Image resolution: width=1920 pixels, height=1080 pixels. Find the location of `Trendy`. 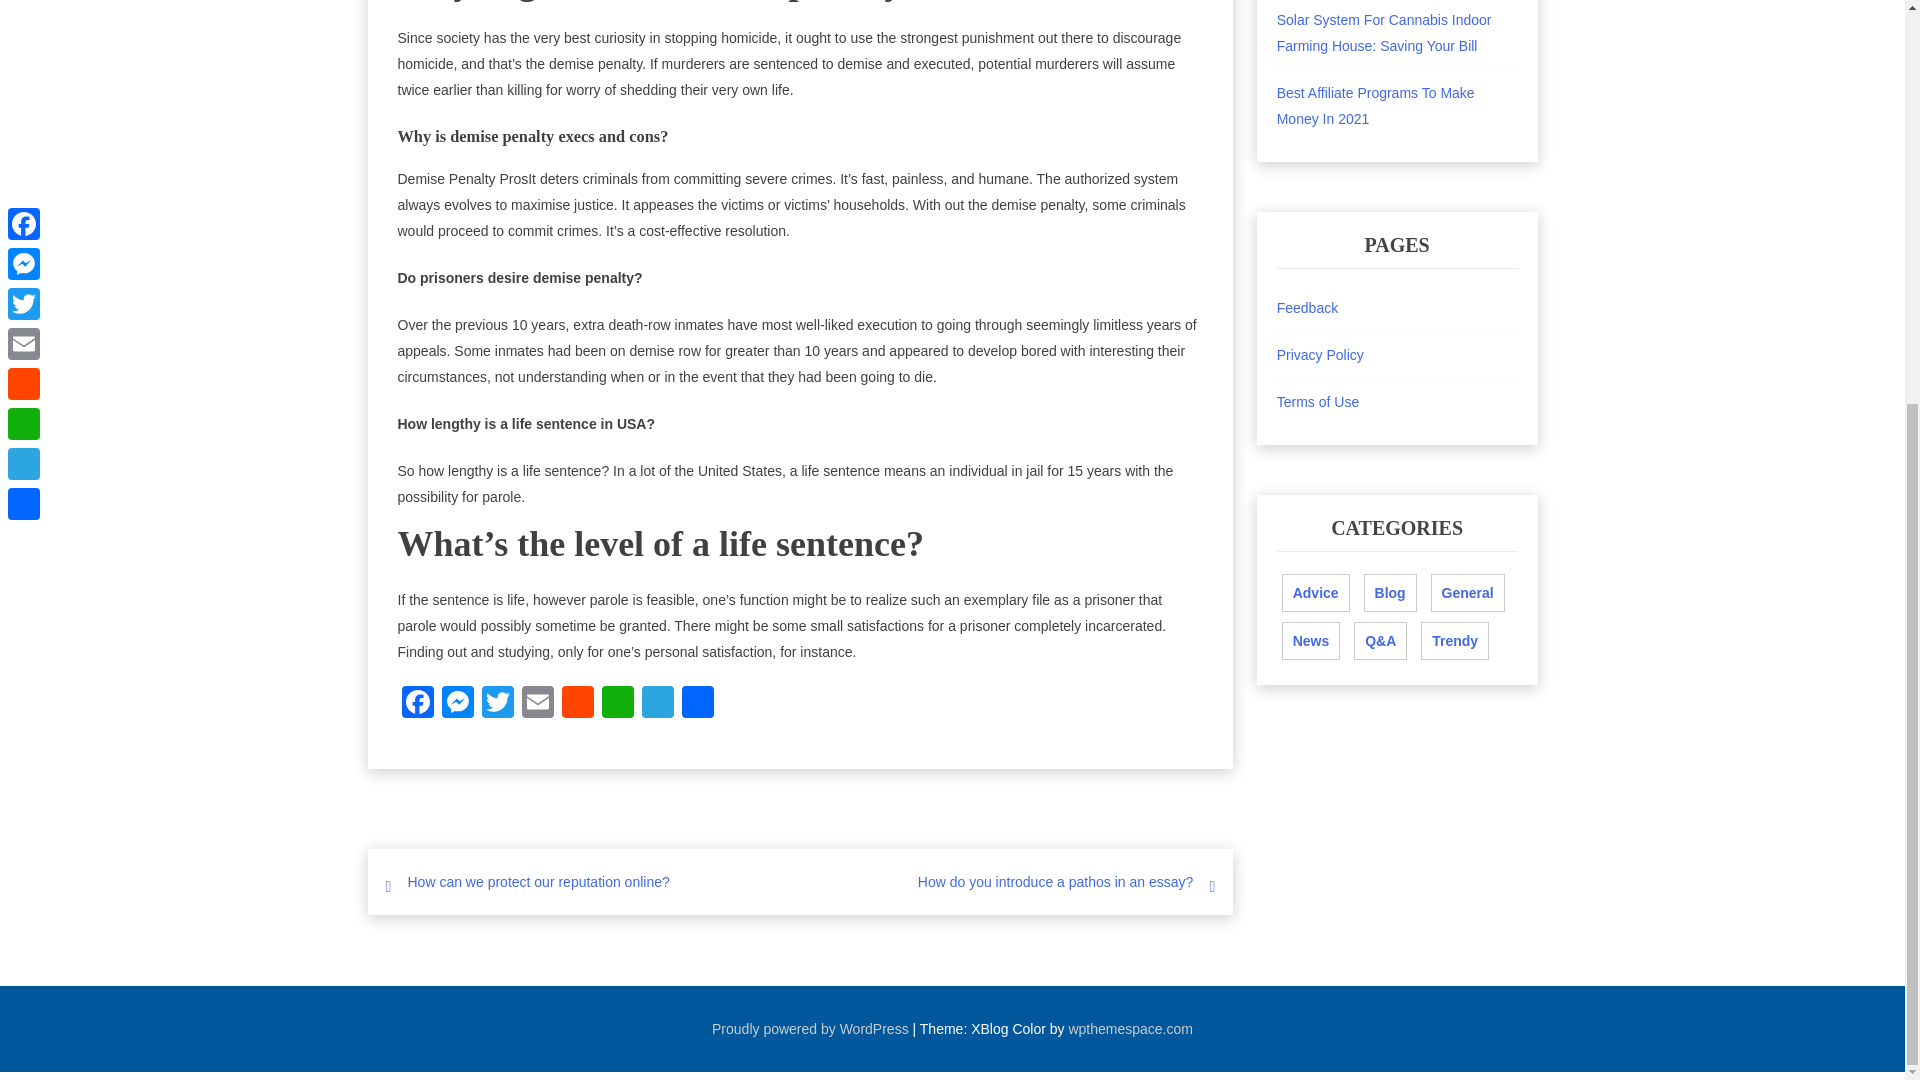

Trendy is located at coordinates (1454, 640).